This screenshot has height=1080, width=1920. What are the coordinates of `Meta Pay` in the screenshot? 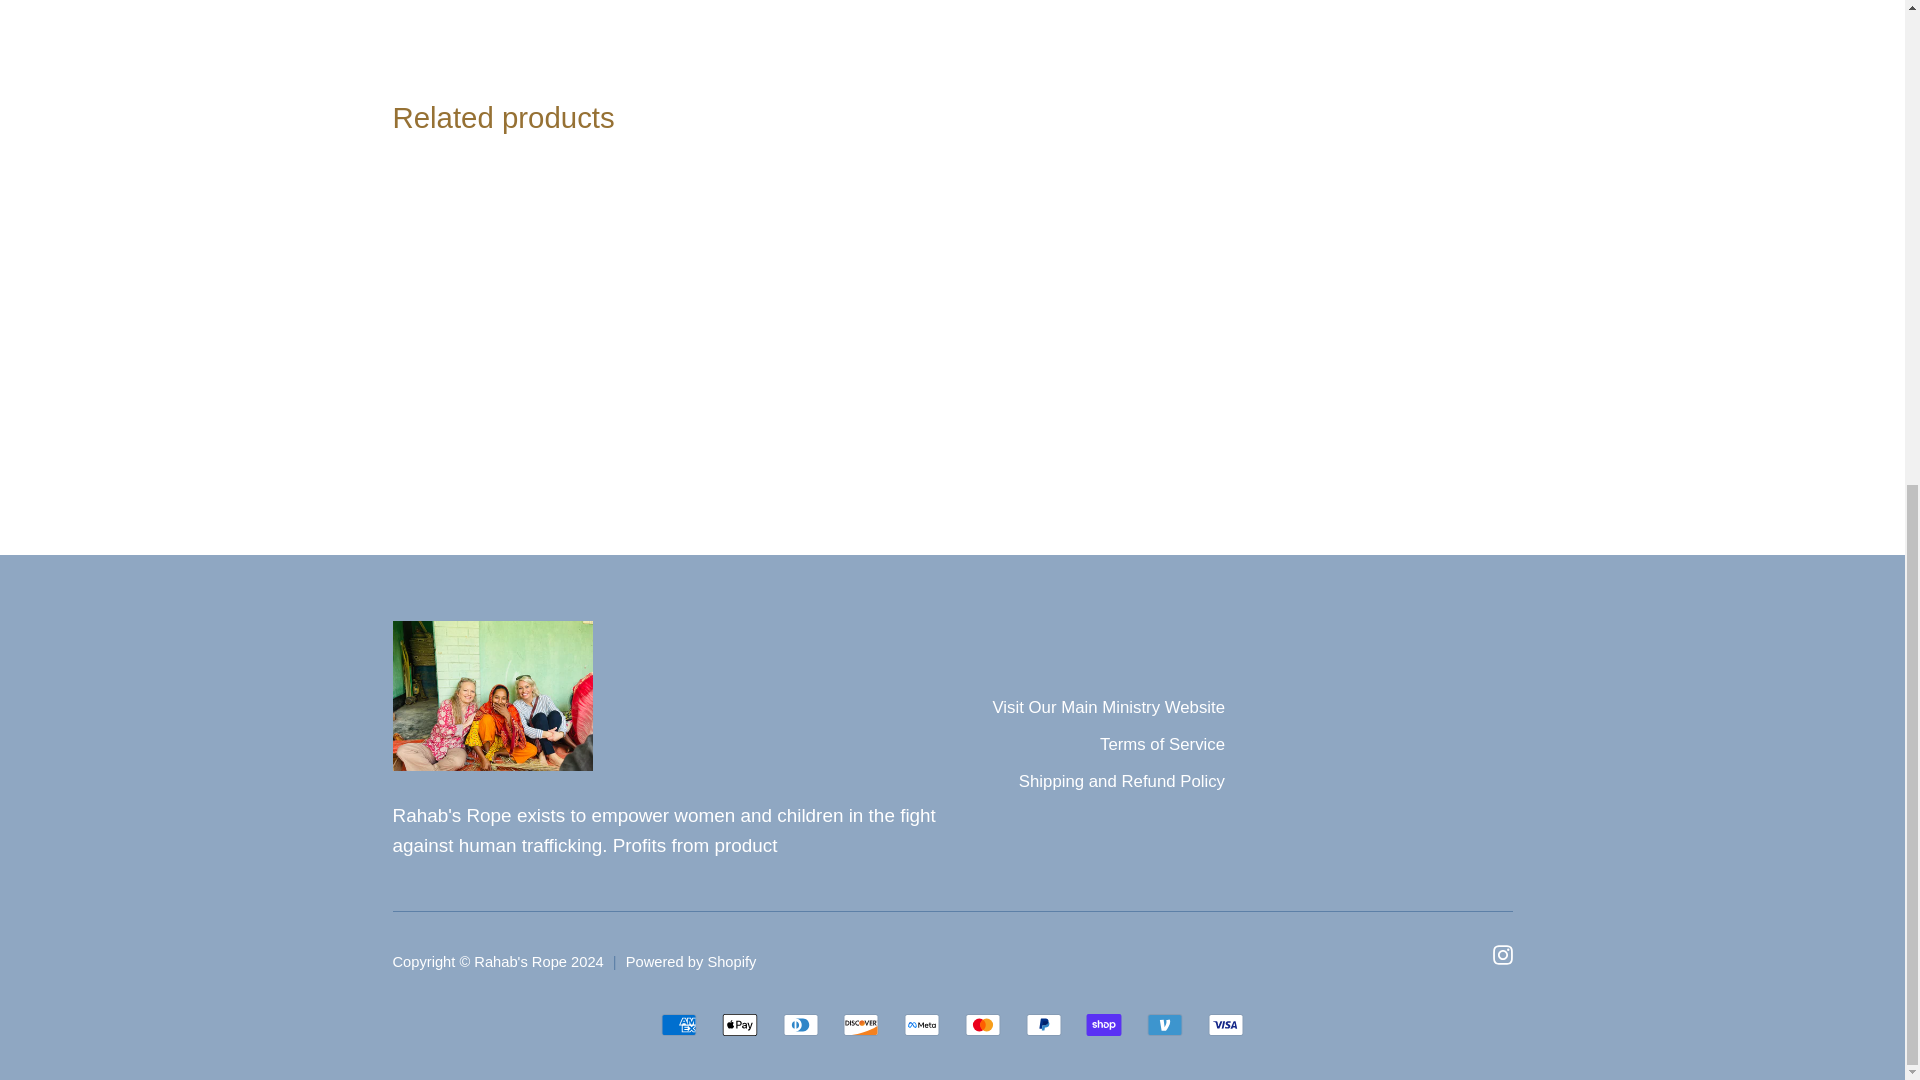 It's located at (922, 1024).